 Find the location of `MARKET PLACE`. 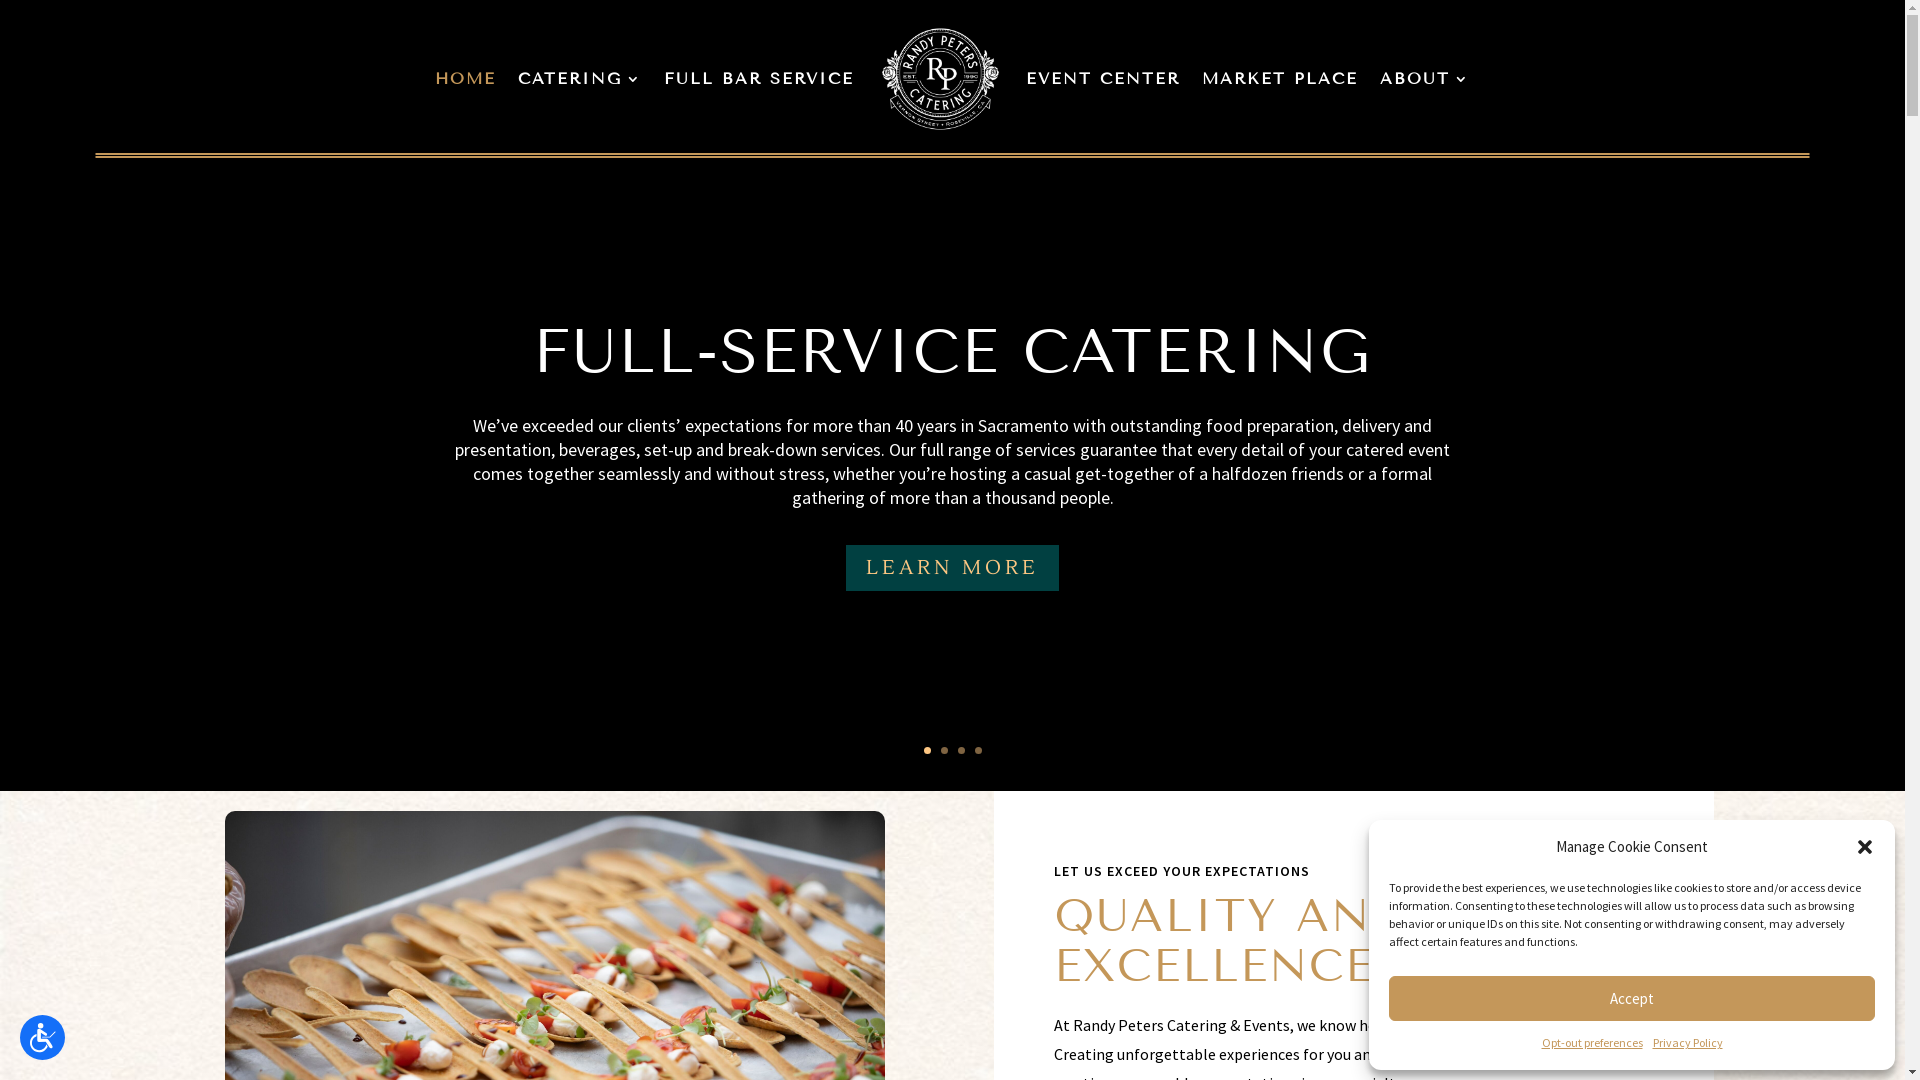

MARKET PLACE is located at coordinates (1280, 79).